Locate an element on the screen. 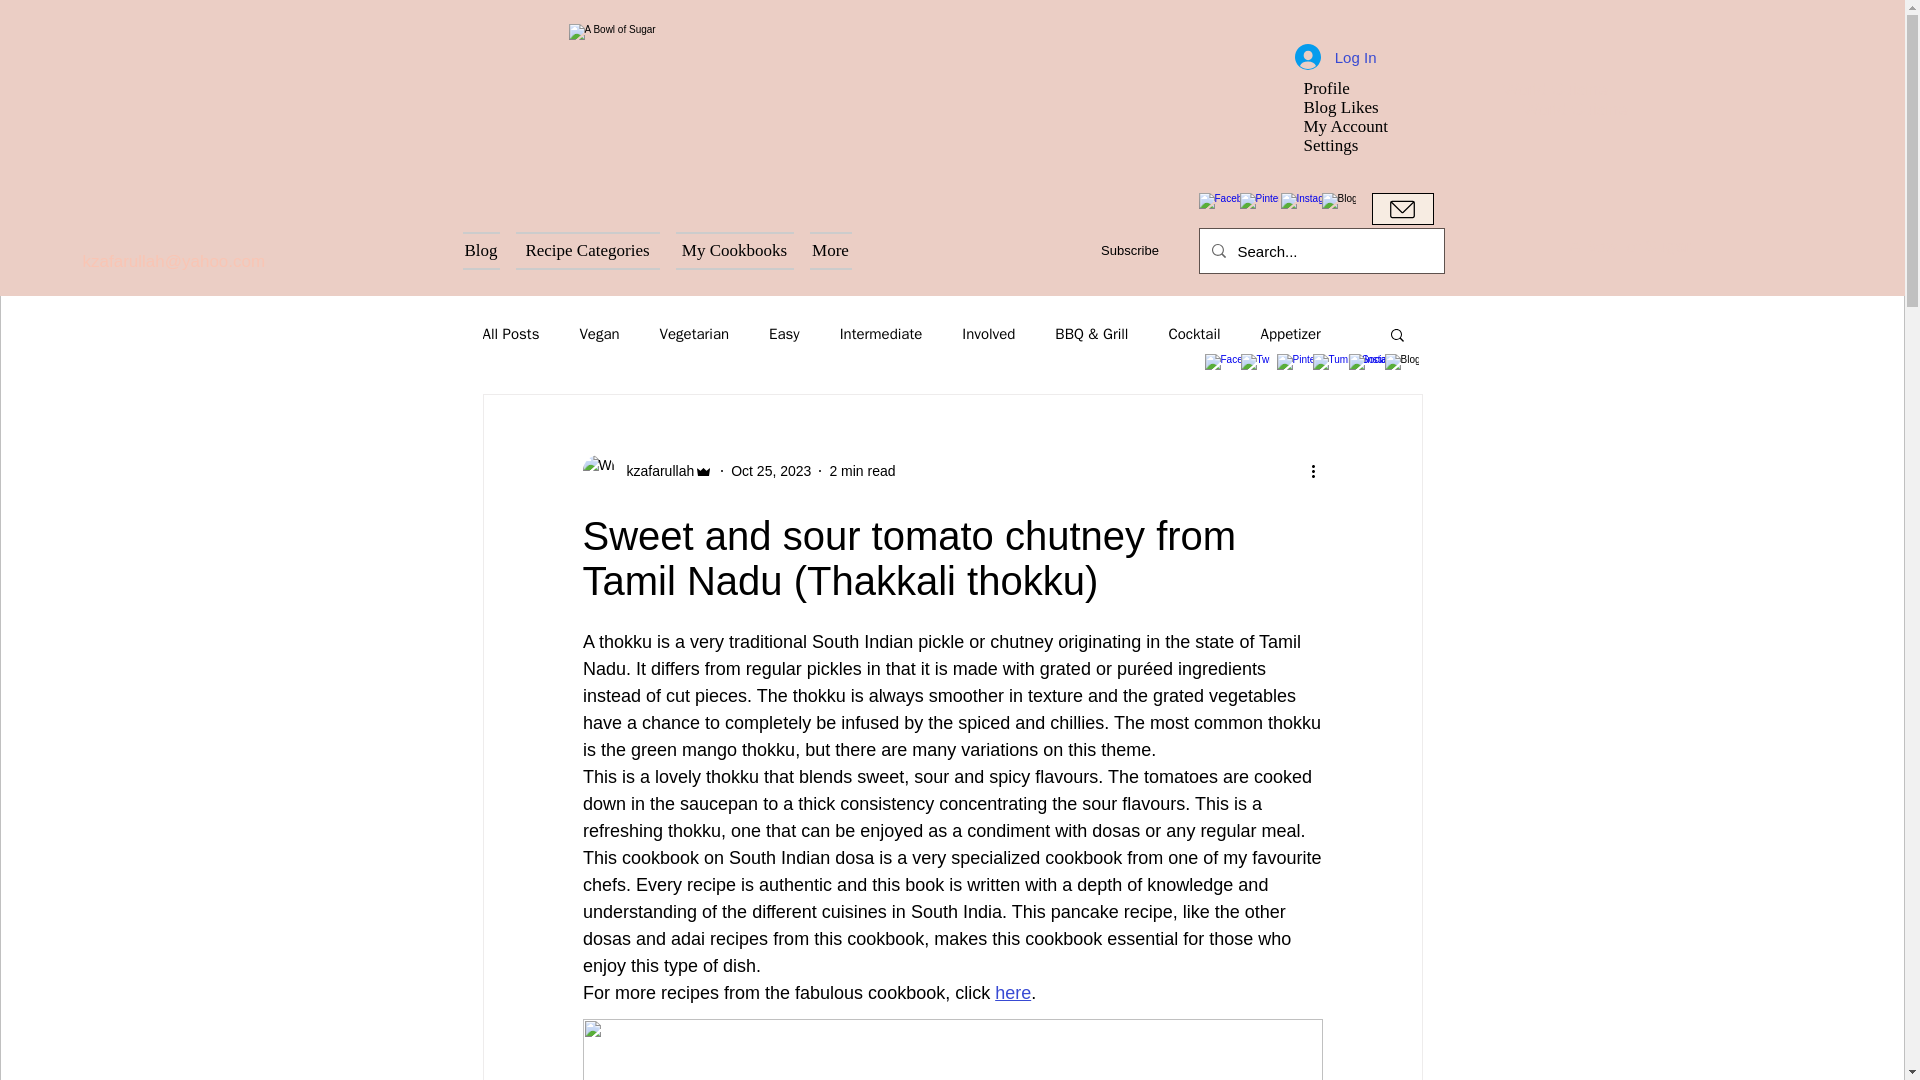  All Posts is located at coordinates (510, 334).